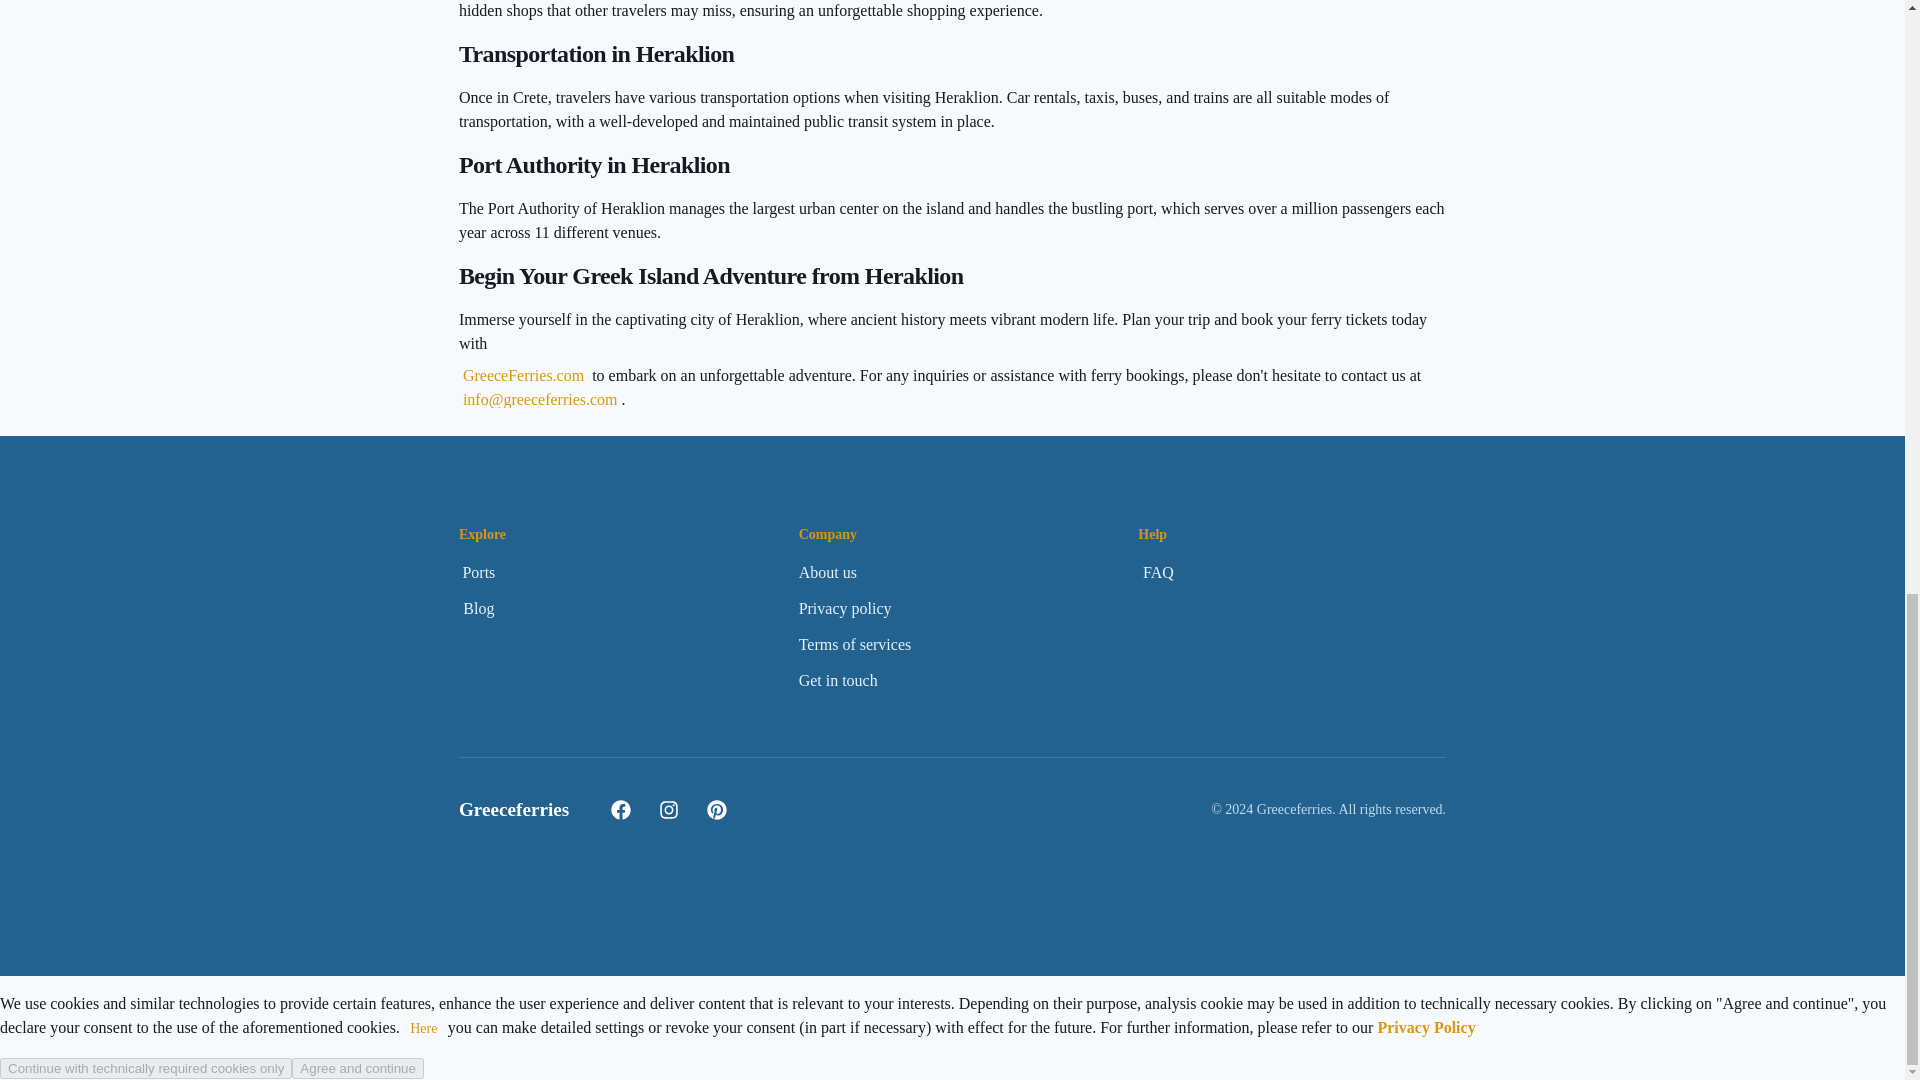  What do you see at coordinates (845, 608) in the screenshot?
I see `Privacy policy` at bounding box center [845, 608].